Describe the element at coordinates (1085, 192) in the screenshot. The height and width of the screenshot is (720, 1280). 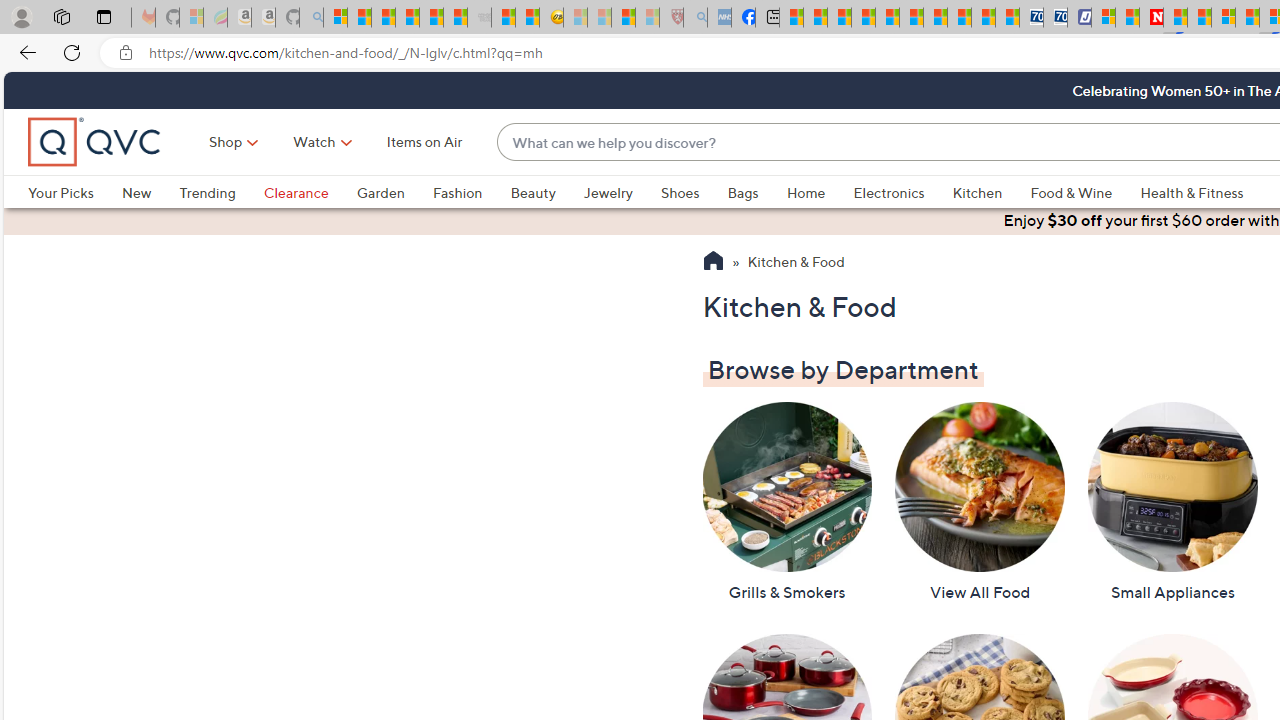
I see `Food & Wine` at that location.